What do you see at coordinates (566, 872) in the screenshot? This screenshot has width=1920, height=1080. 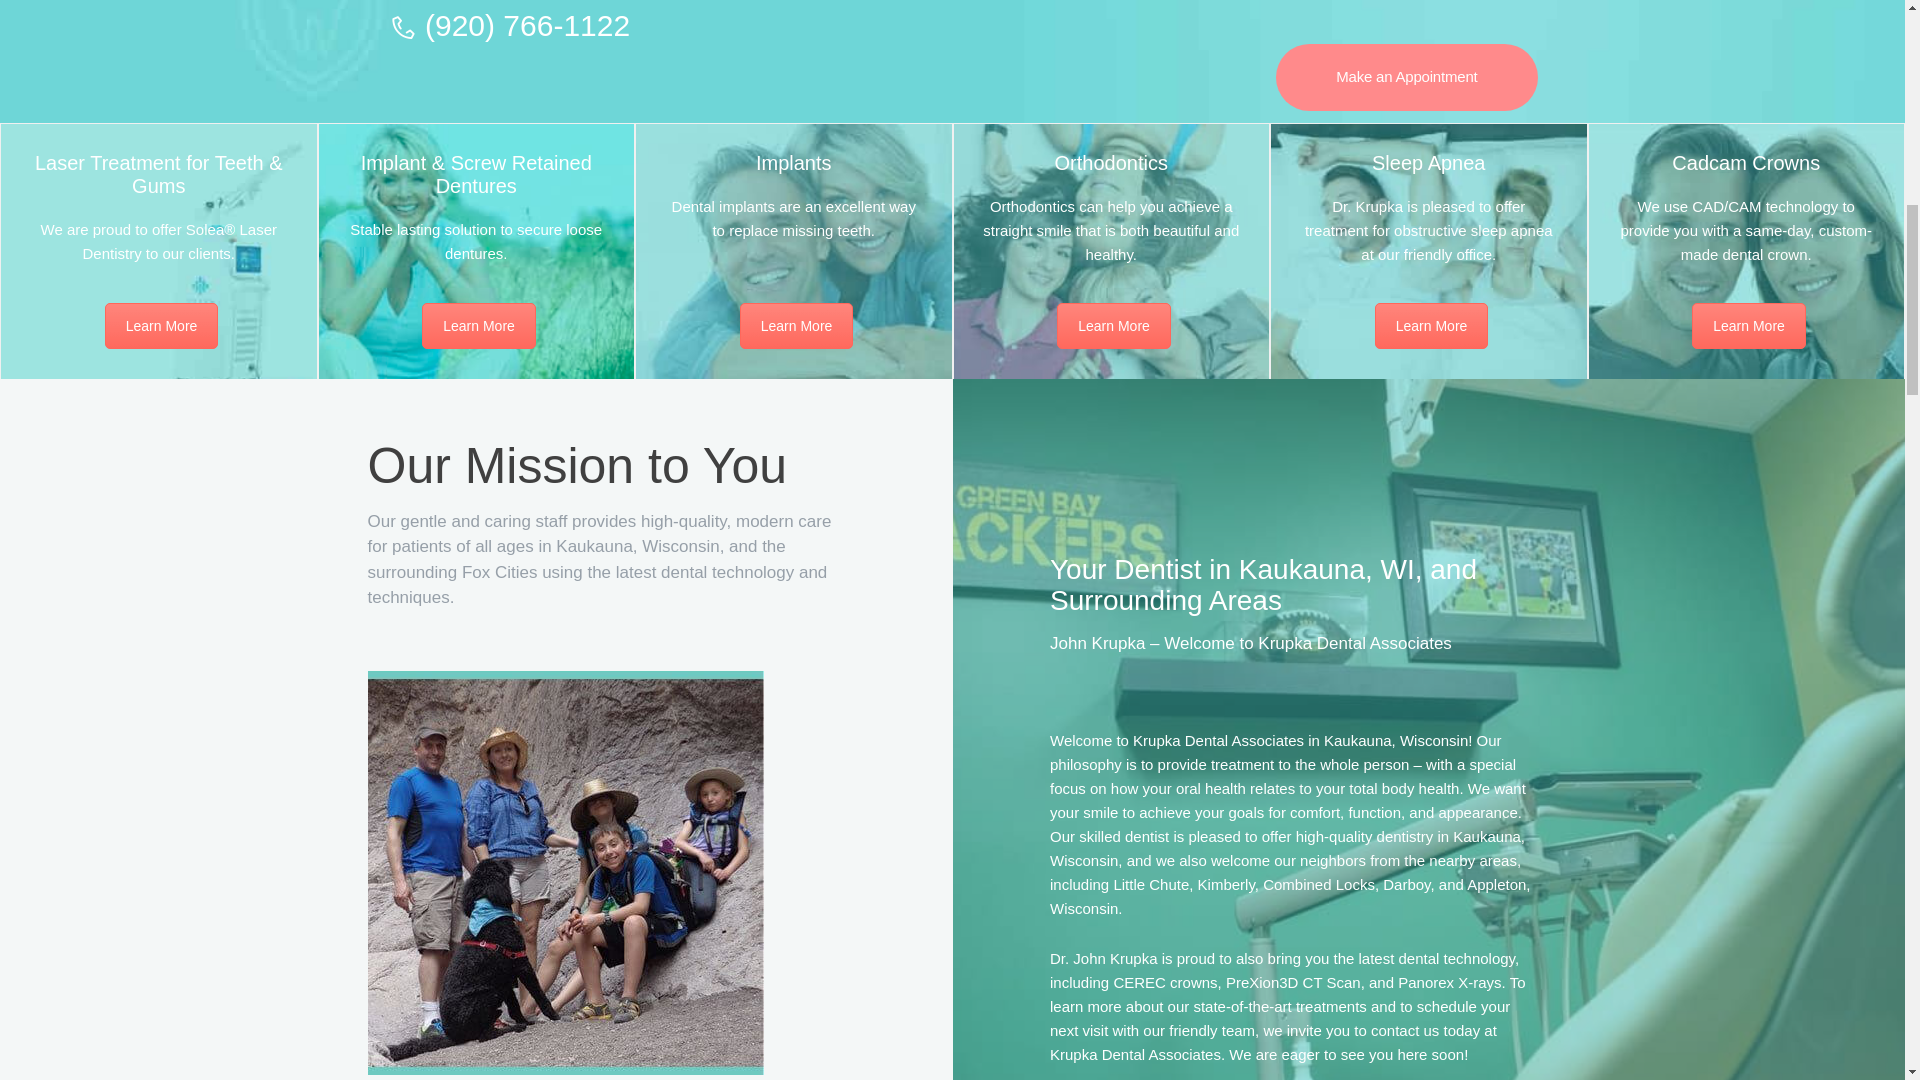 I see `family` at bounding box center [566, 872].